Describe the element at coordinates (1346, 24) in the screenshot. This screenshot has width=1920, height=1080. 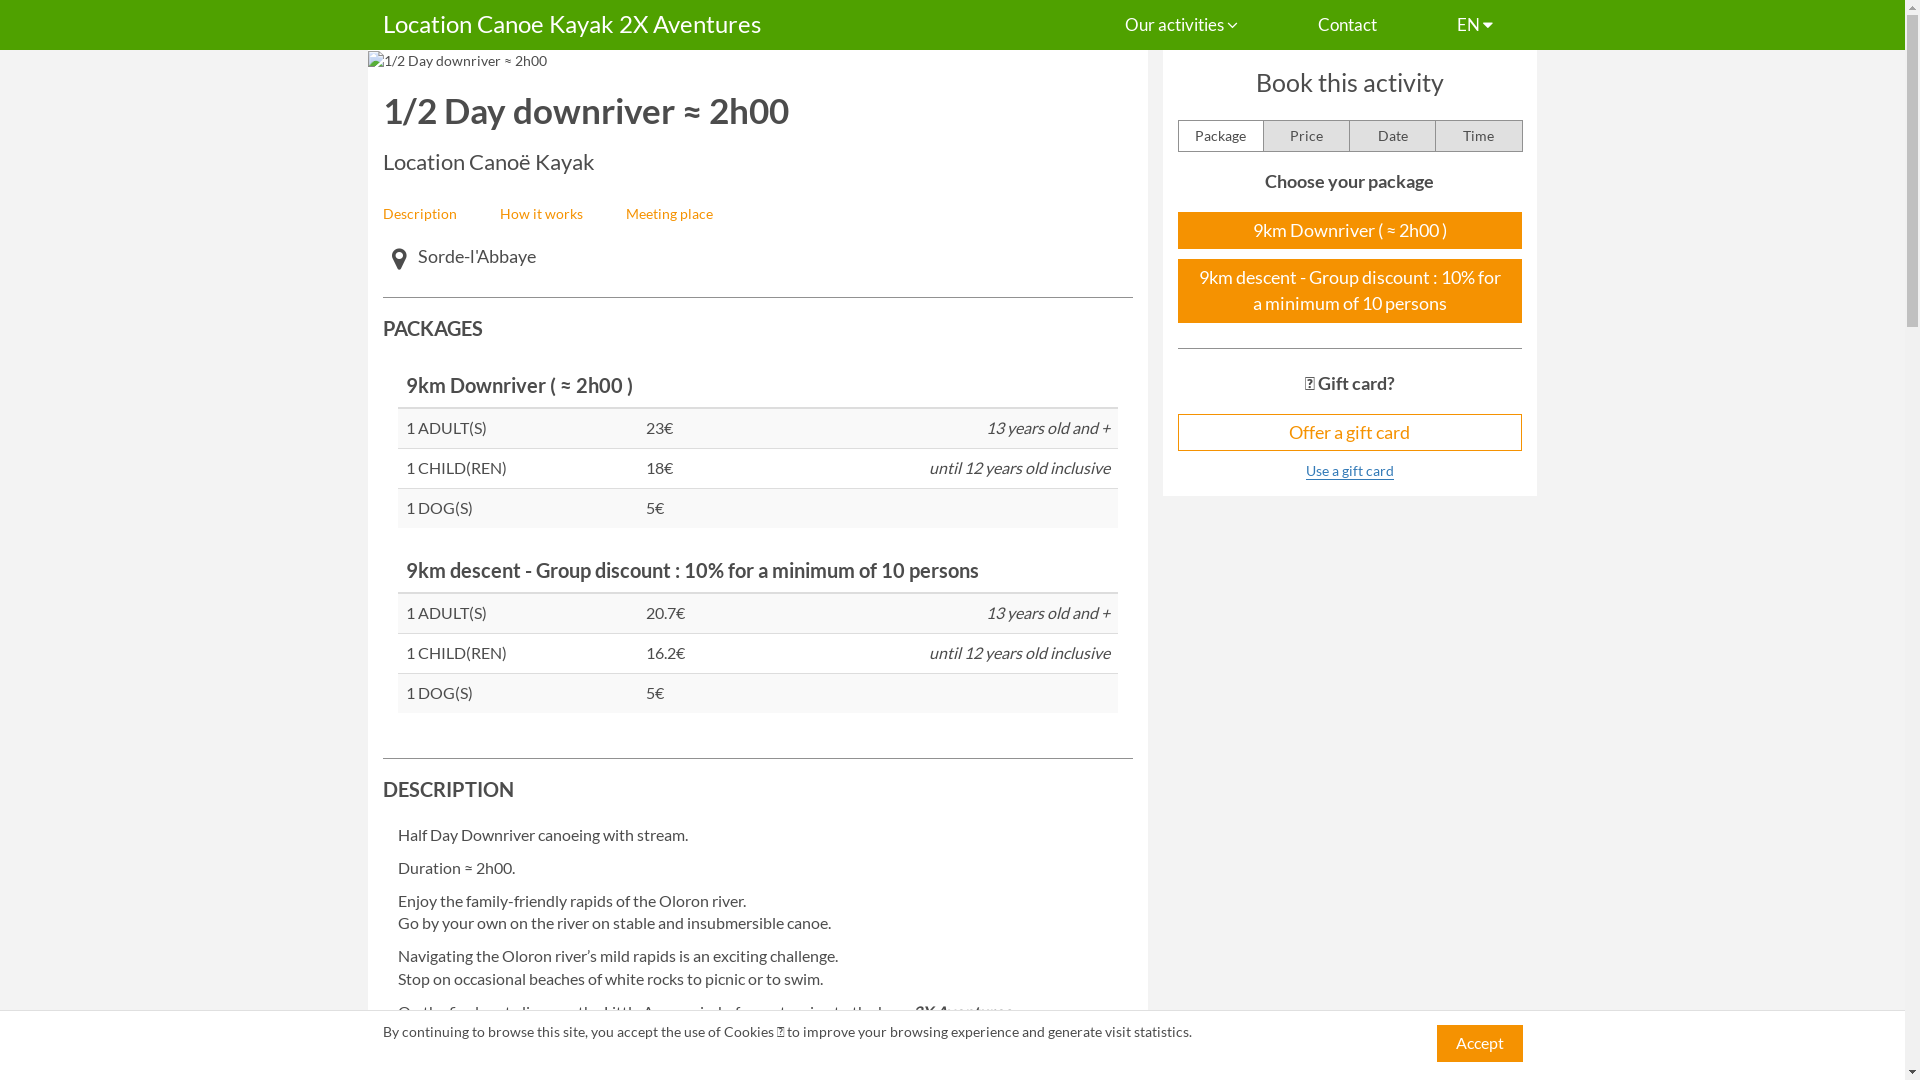
I see `Contact` at that location.